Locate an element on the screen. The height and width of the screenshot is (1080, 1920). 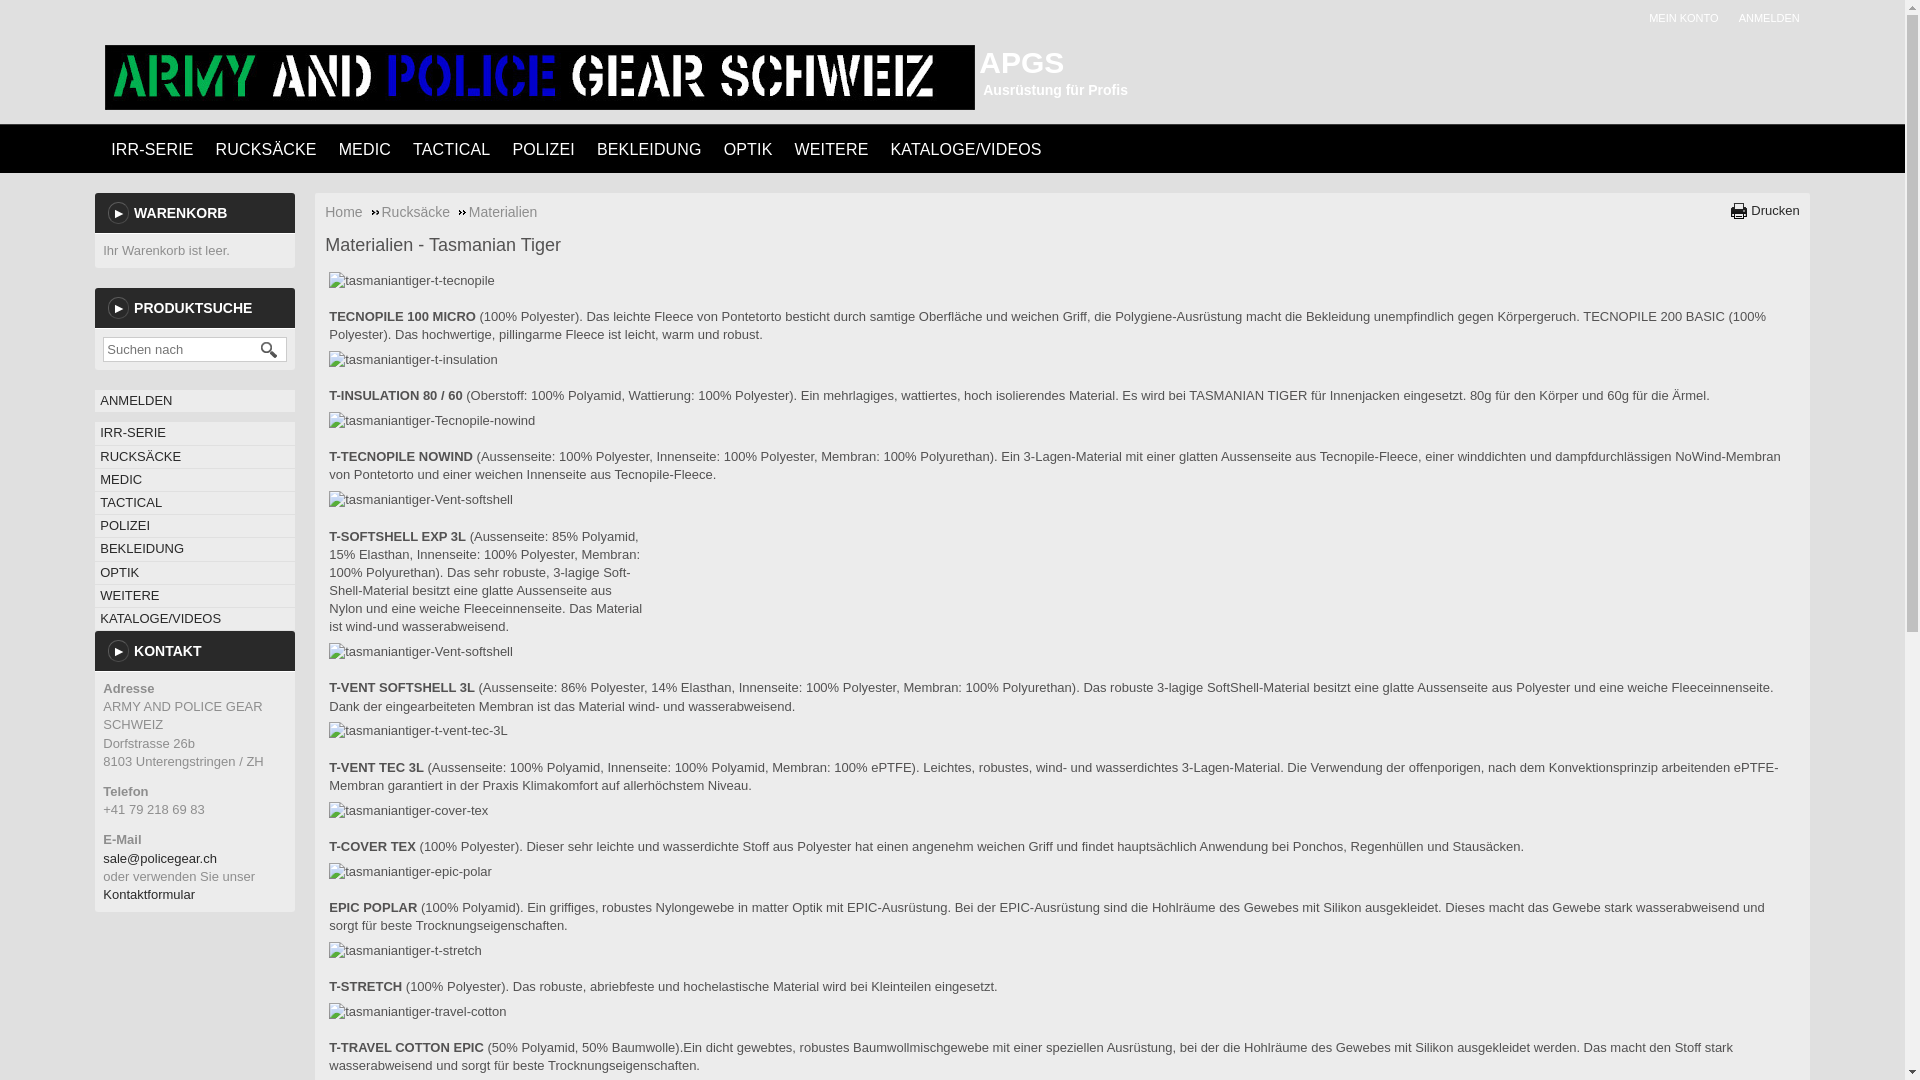
POLIZEI is located at coordinates (543, 148).